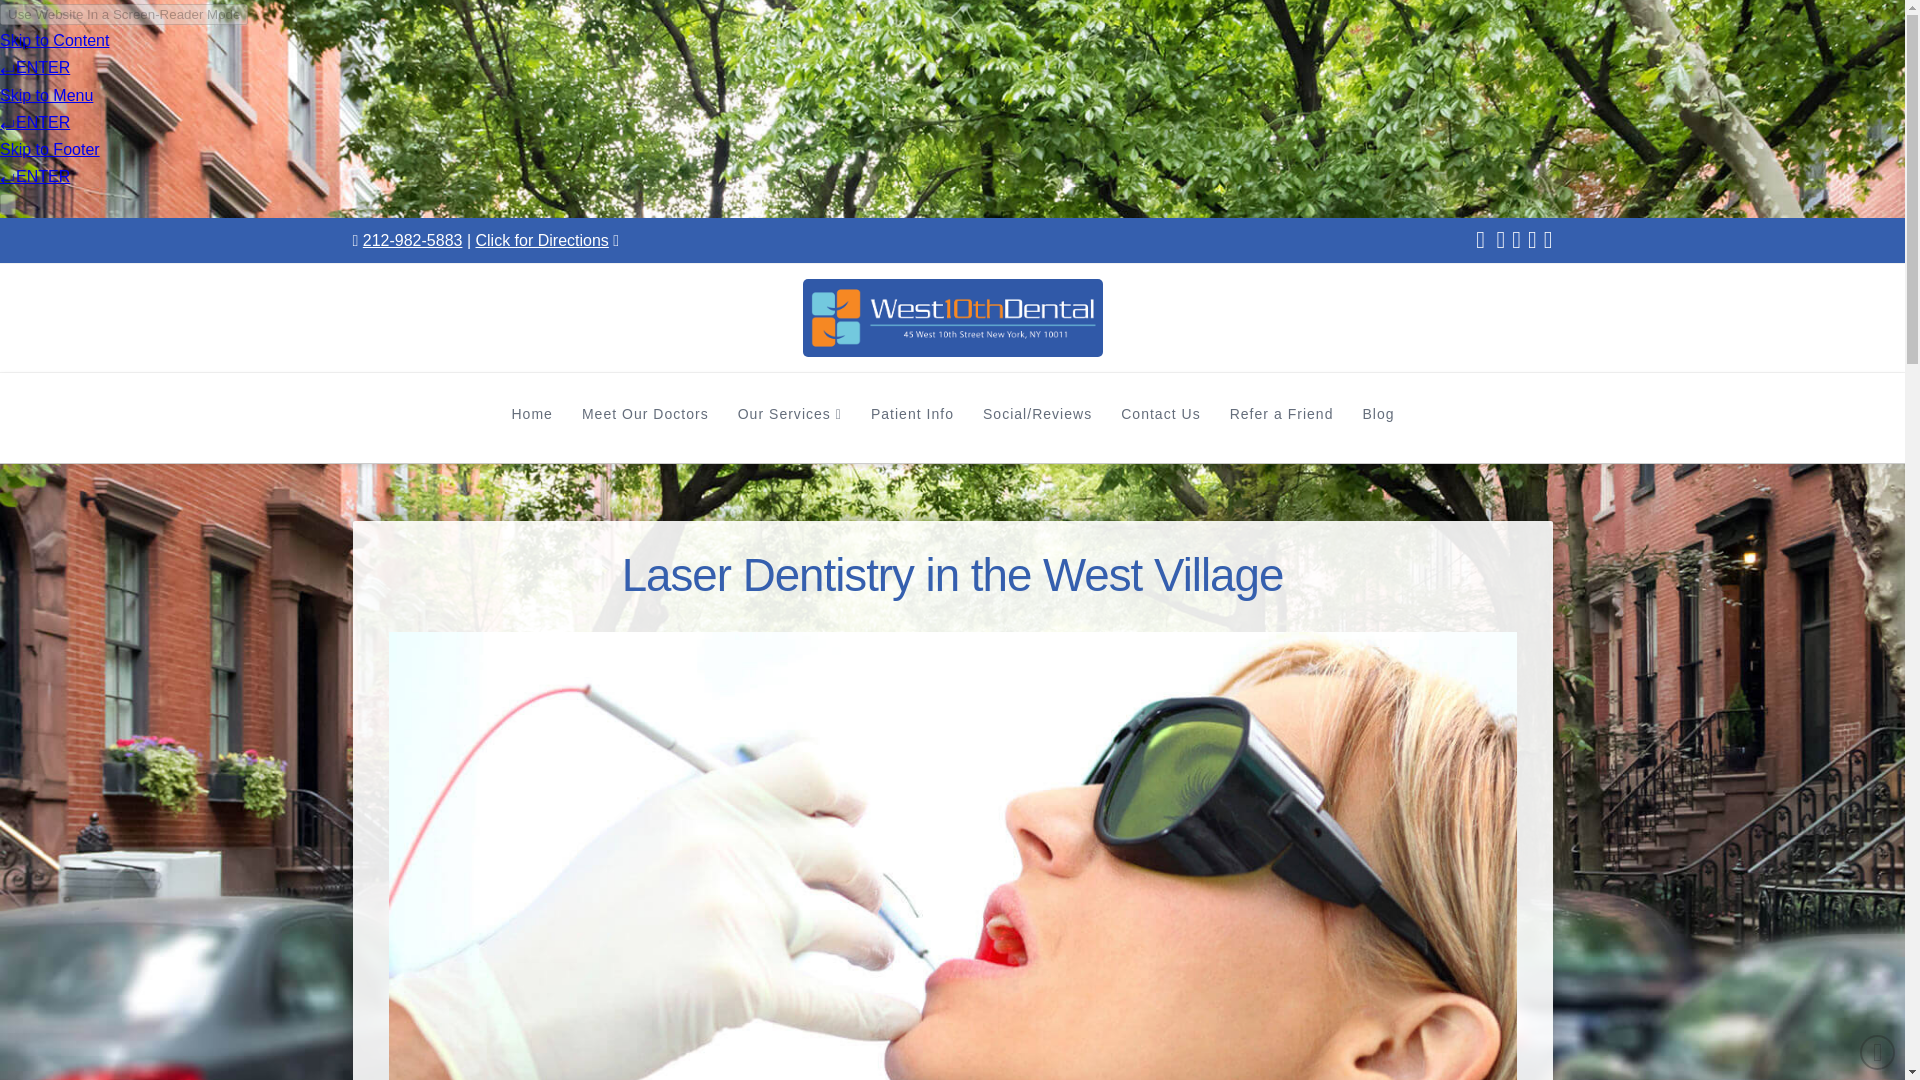 The image size is (1920, 1080). Describe the element at coordinates (541, 240) in the screenshot. I see `Click for Directions` at that location.